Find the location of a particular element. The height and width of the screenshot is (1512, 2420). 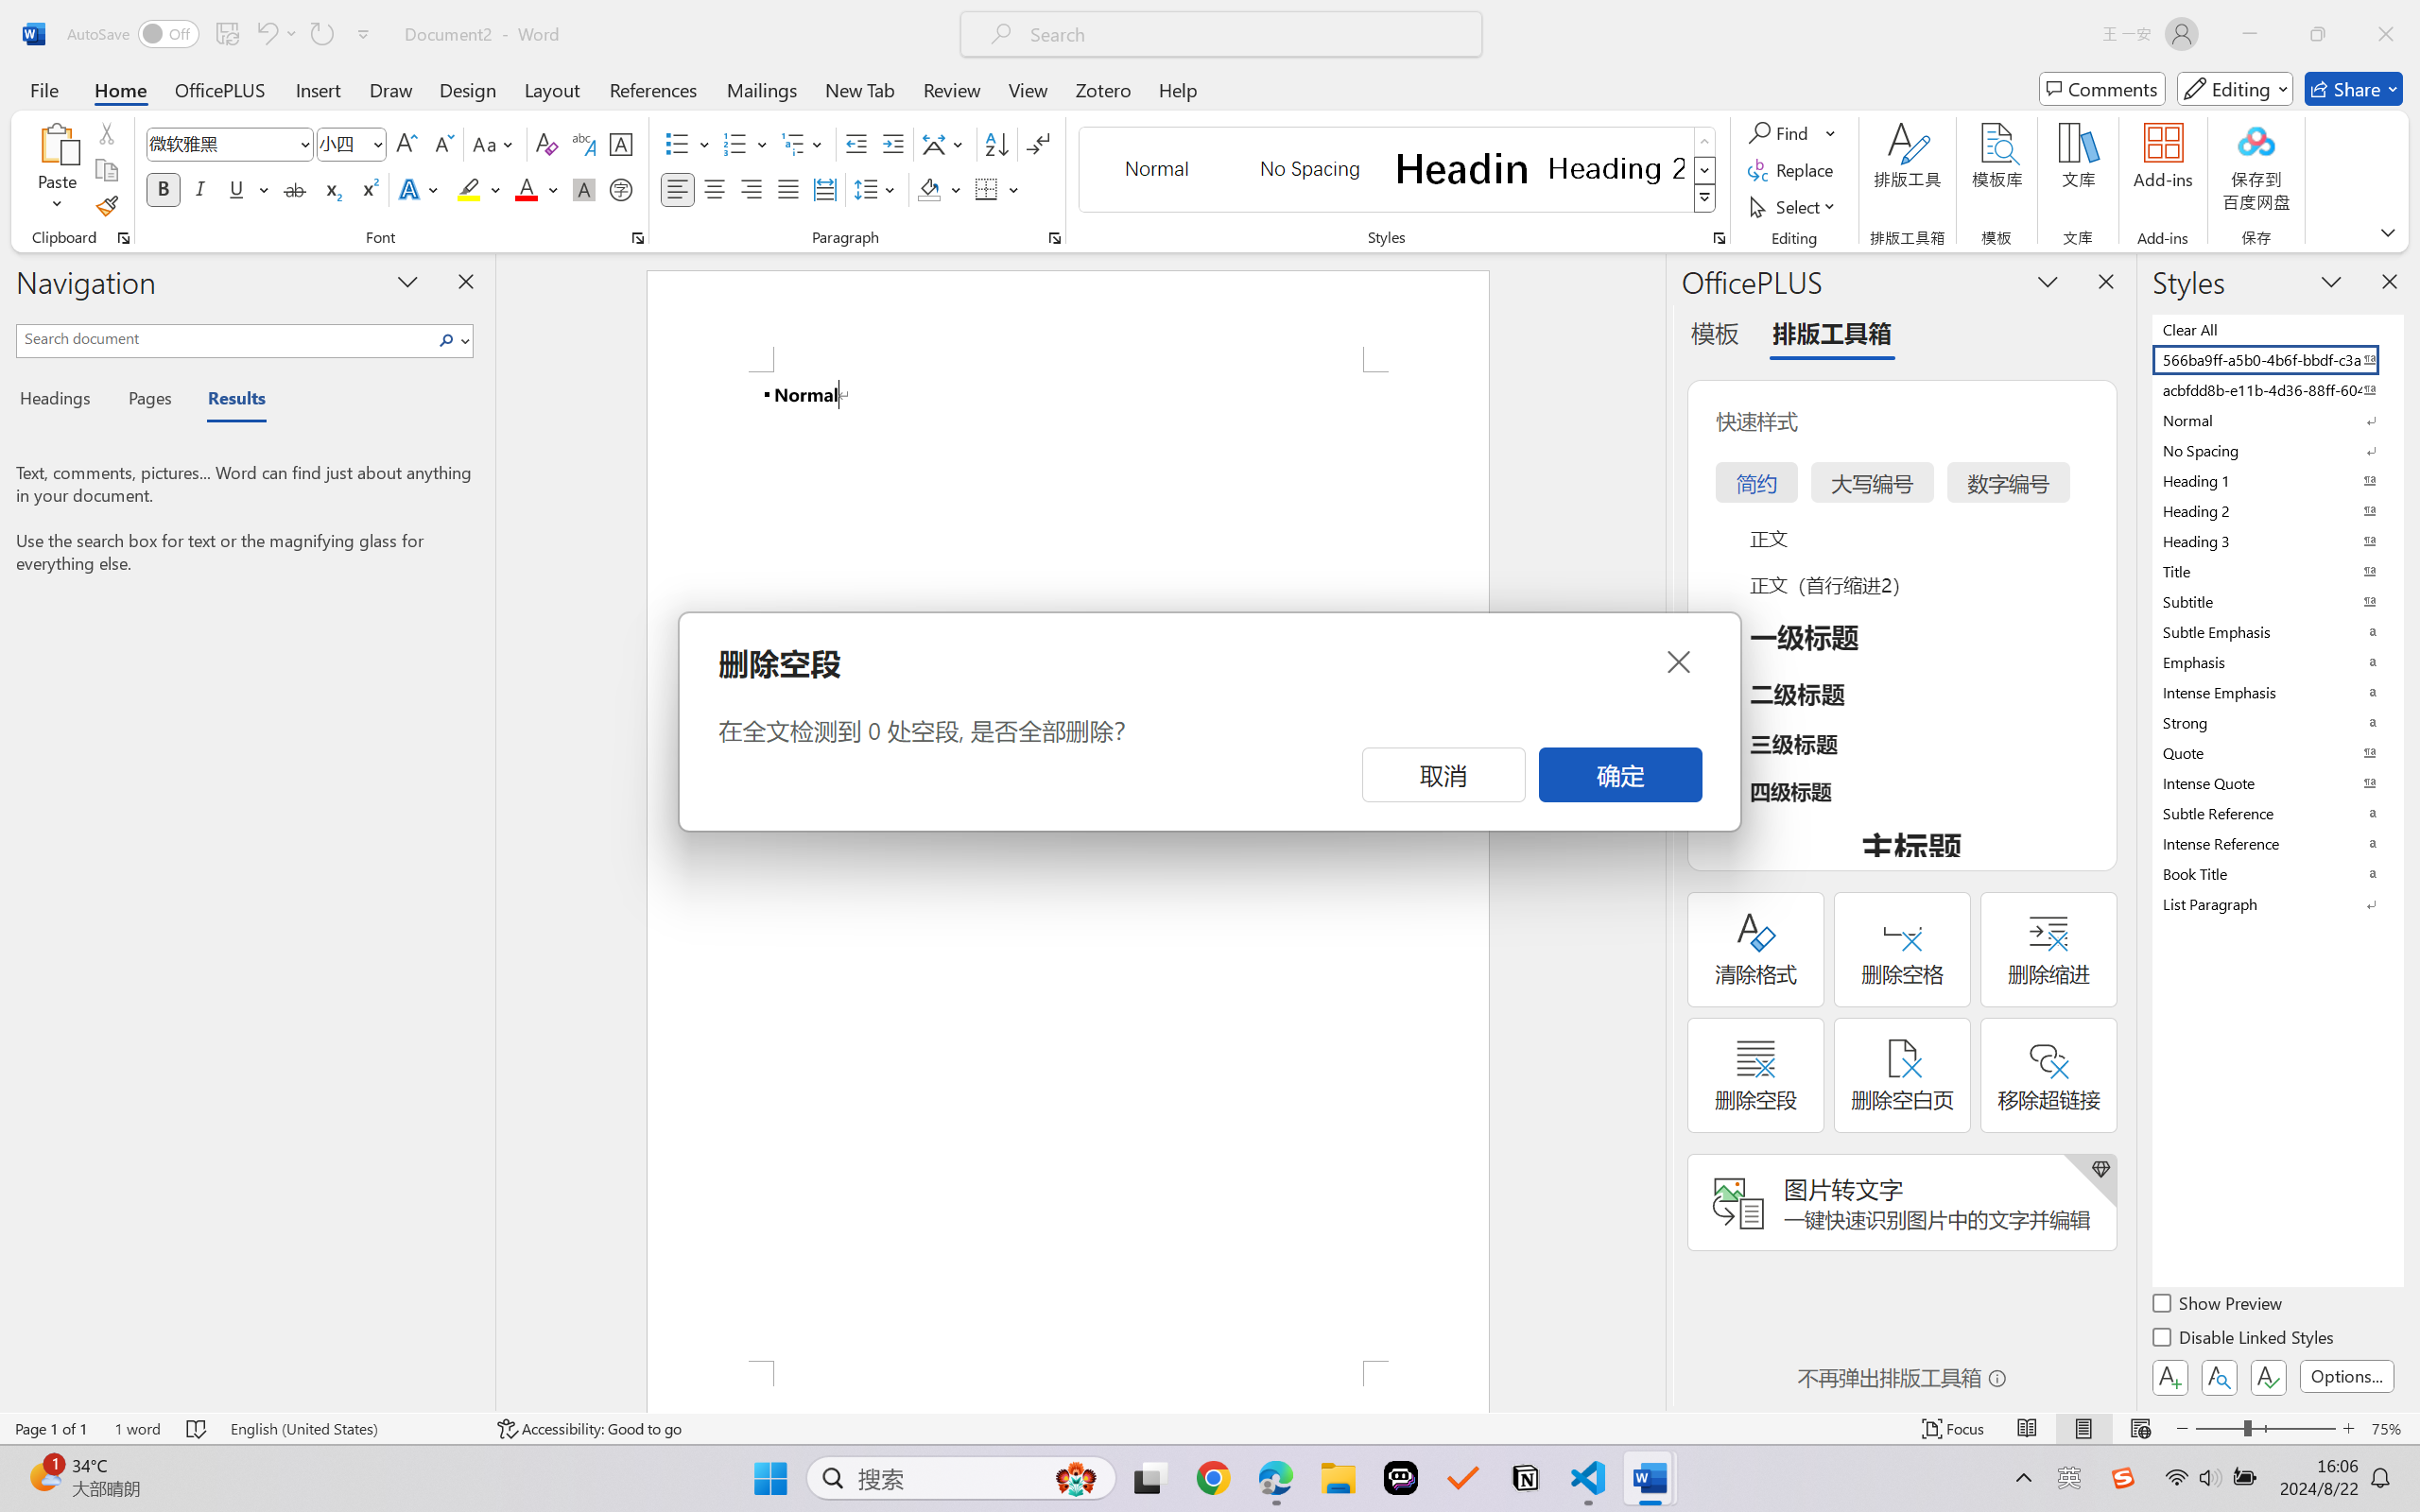

Center is located at coordinates (714, 189).